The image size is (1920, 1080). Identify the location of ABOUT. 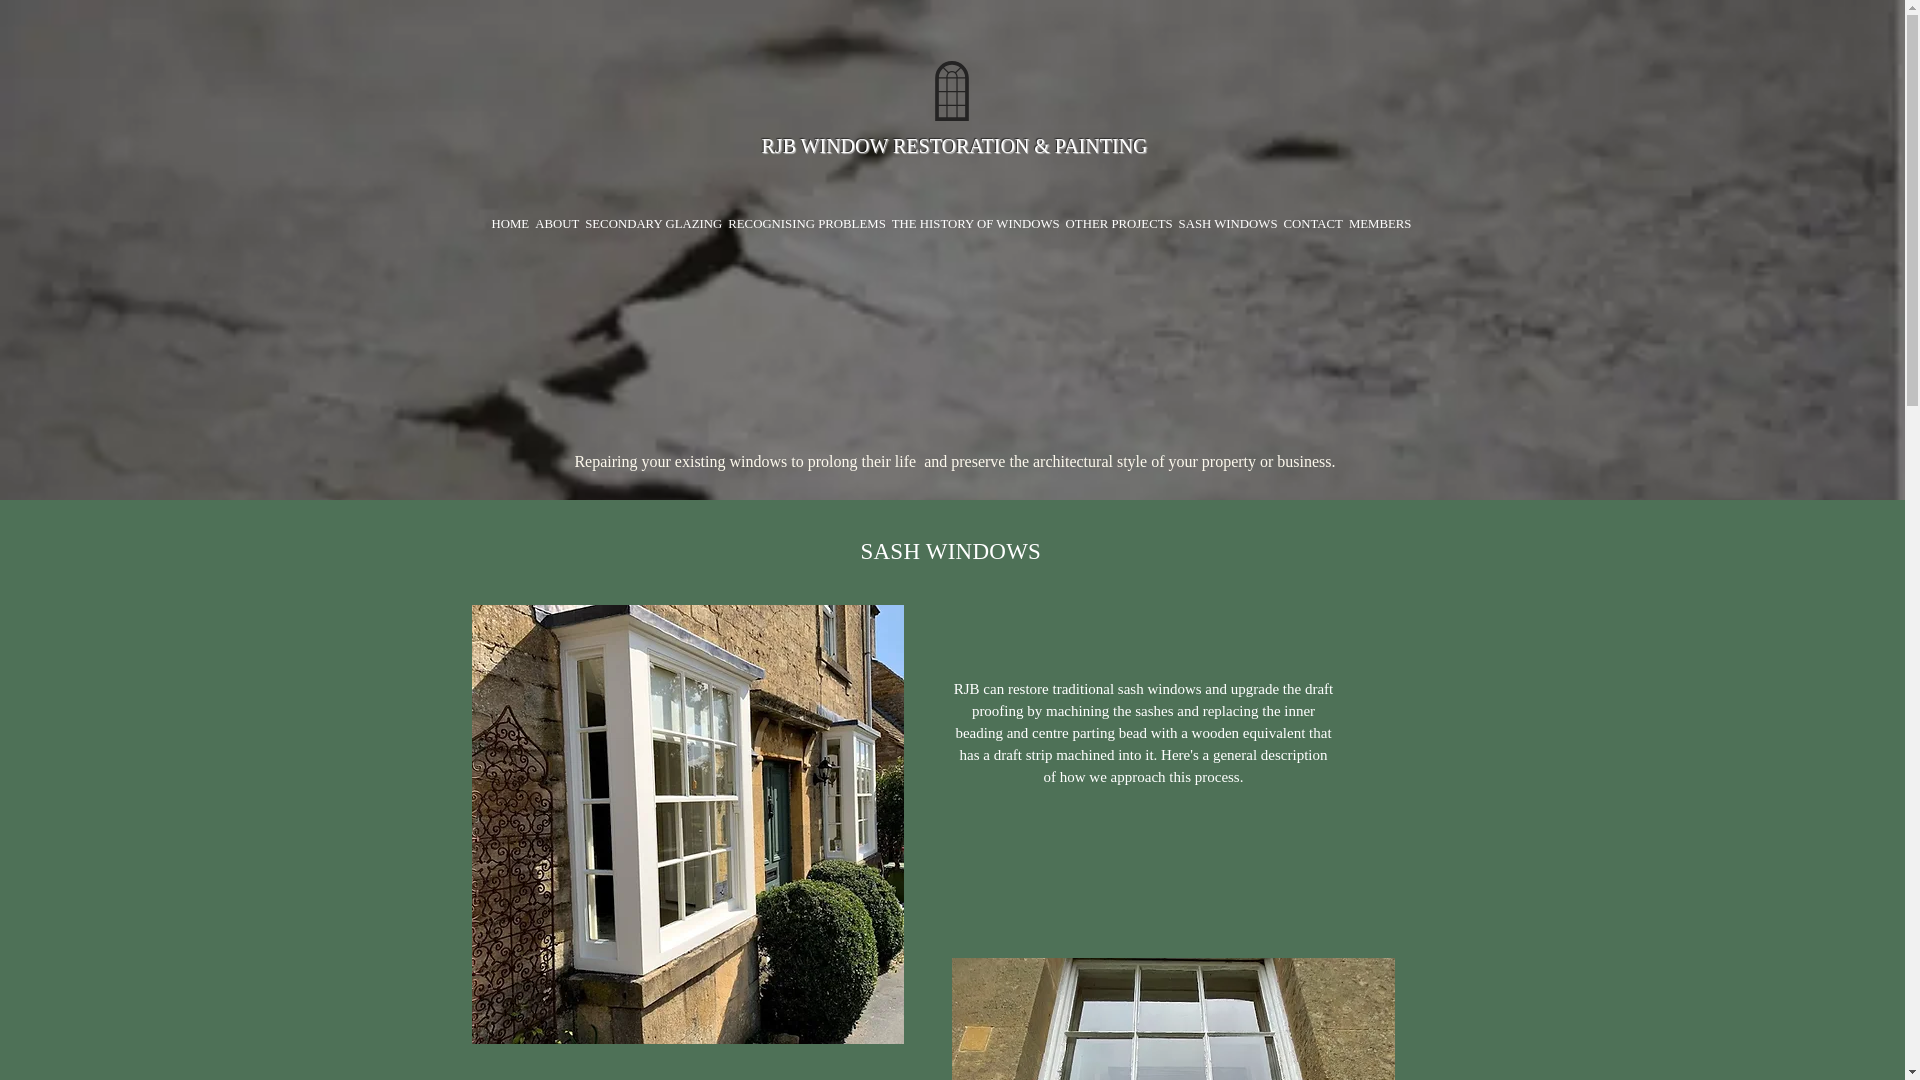
(556, 224).